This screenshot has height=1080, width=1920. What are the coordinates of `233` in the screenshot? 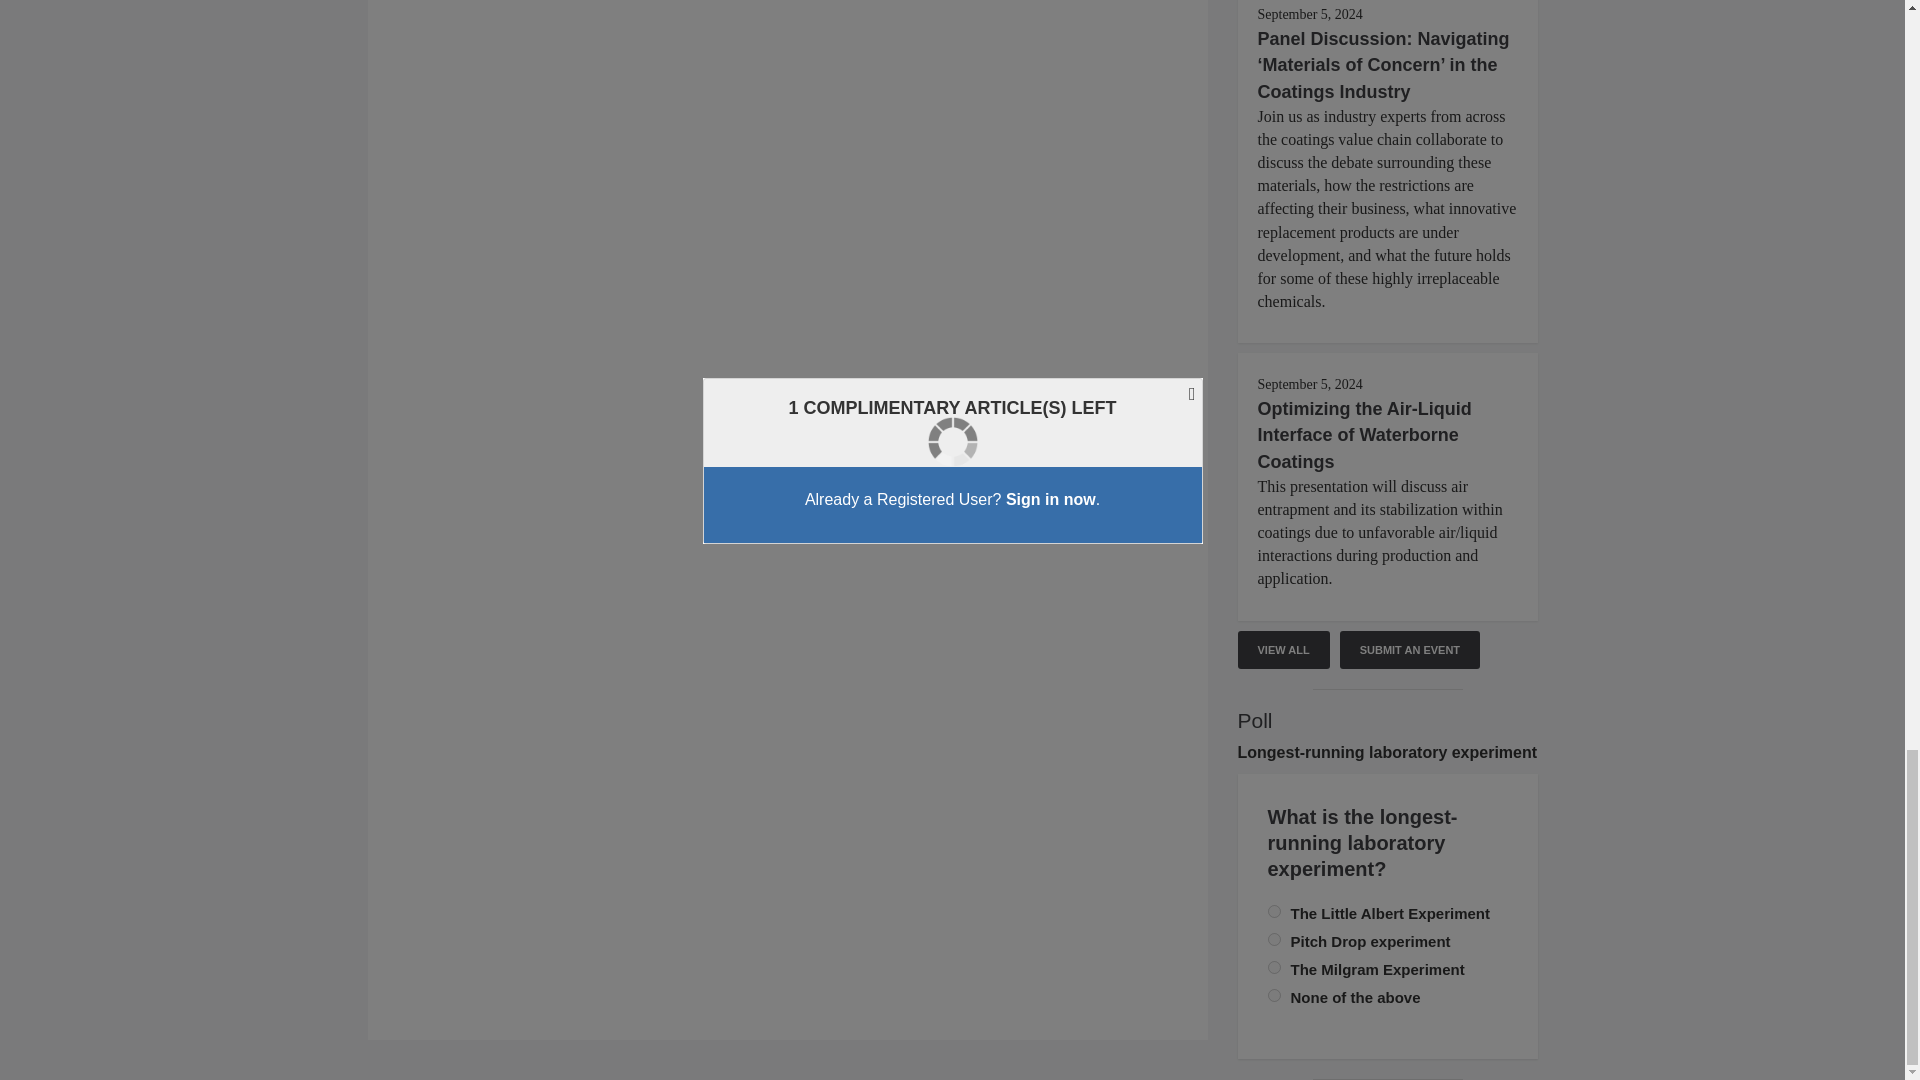 It's located at (1274, 912).